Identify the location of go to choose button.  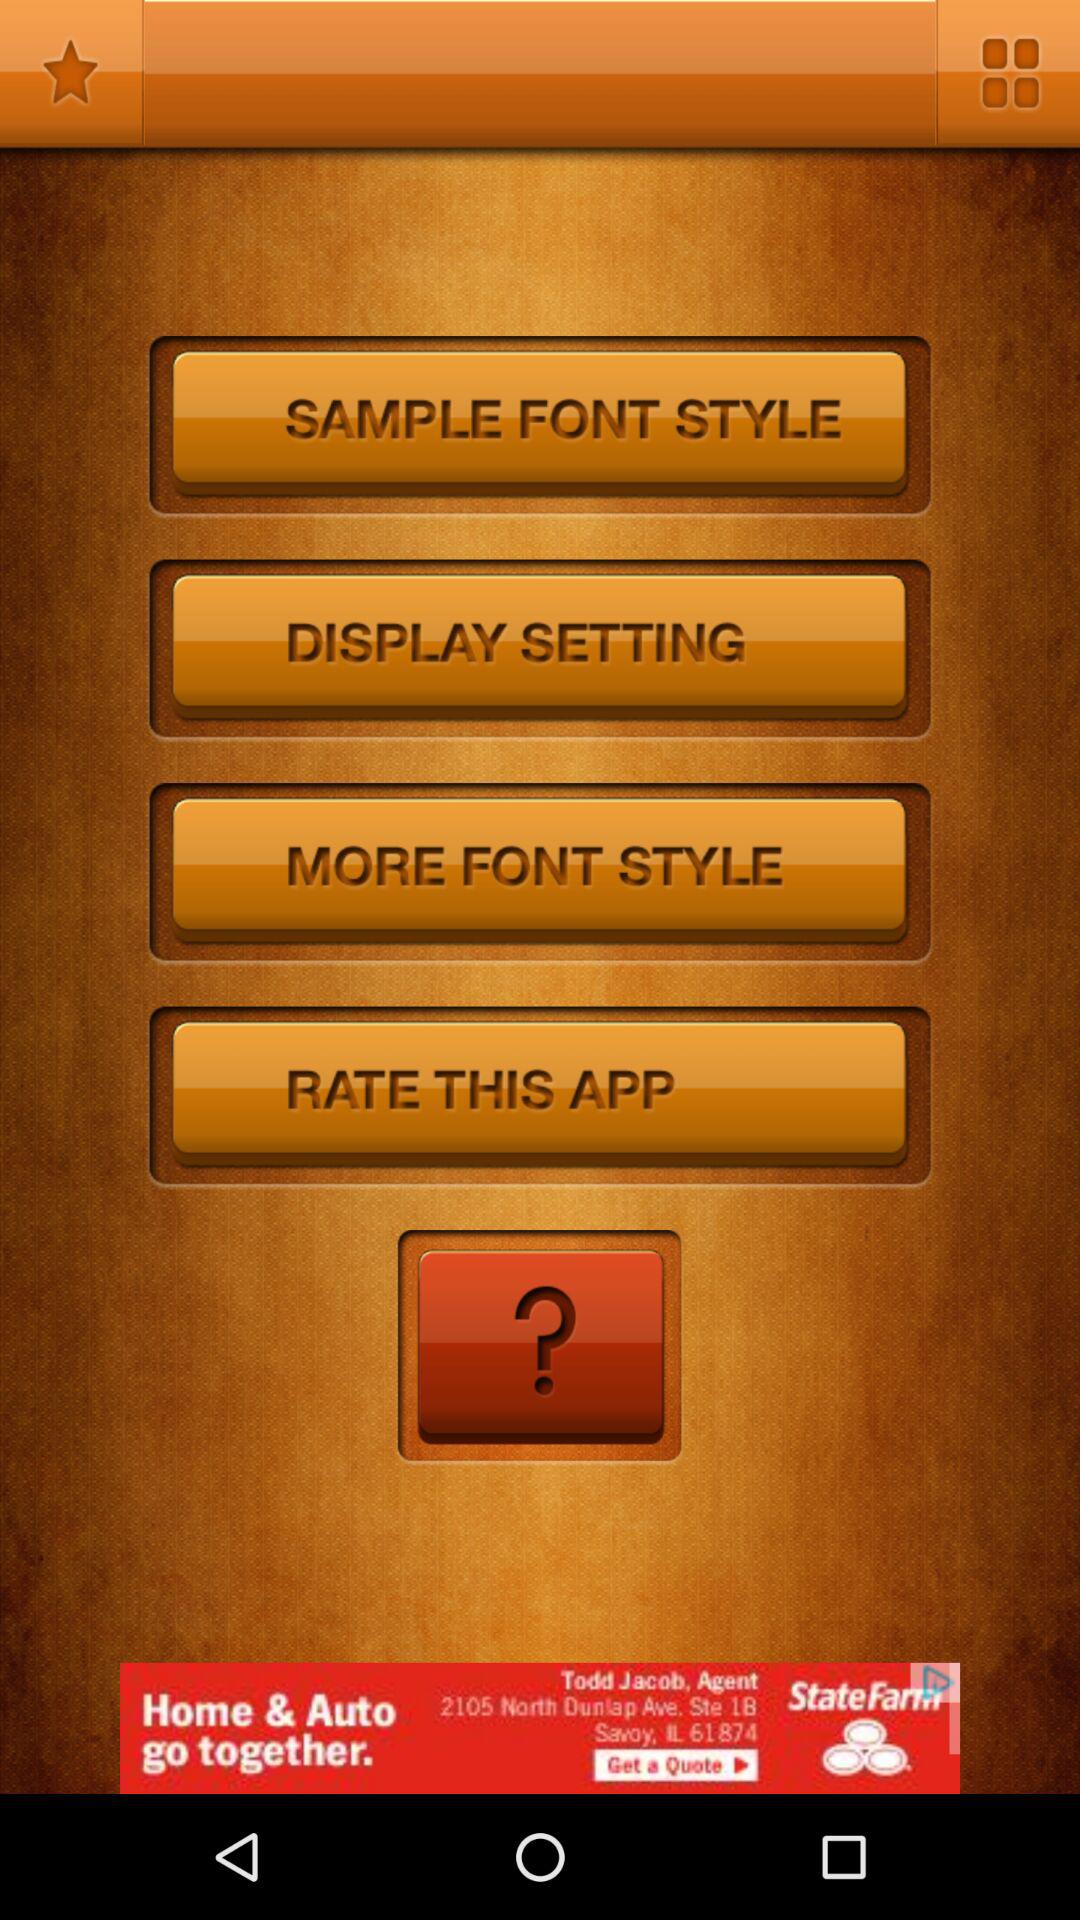
(540, 1098).